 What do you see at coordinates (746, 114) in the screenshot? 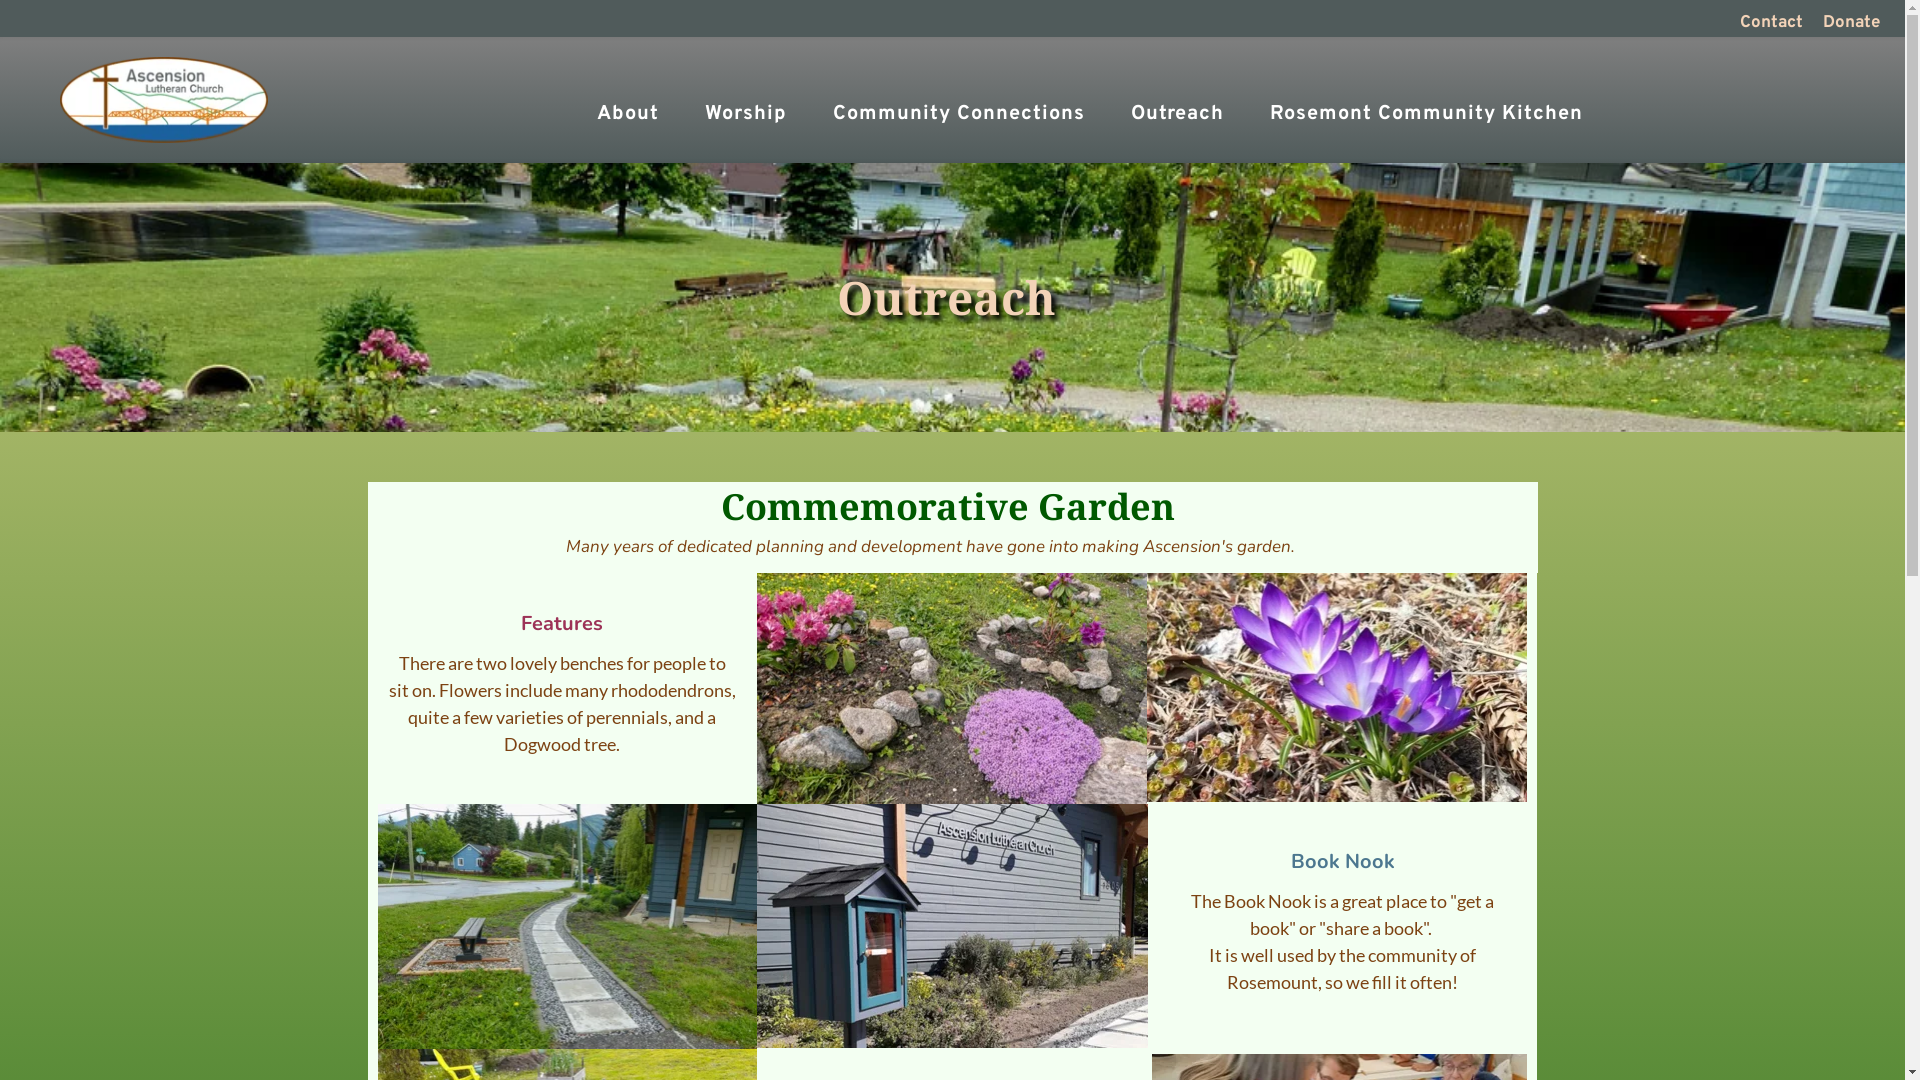
I see `Worship` at bounding box center [746, 114].